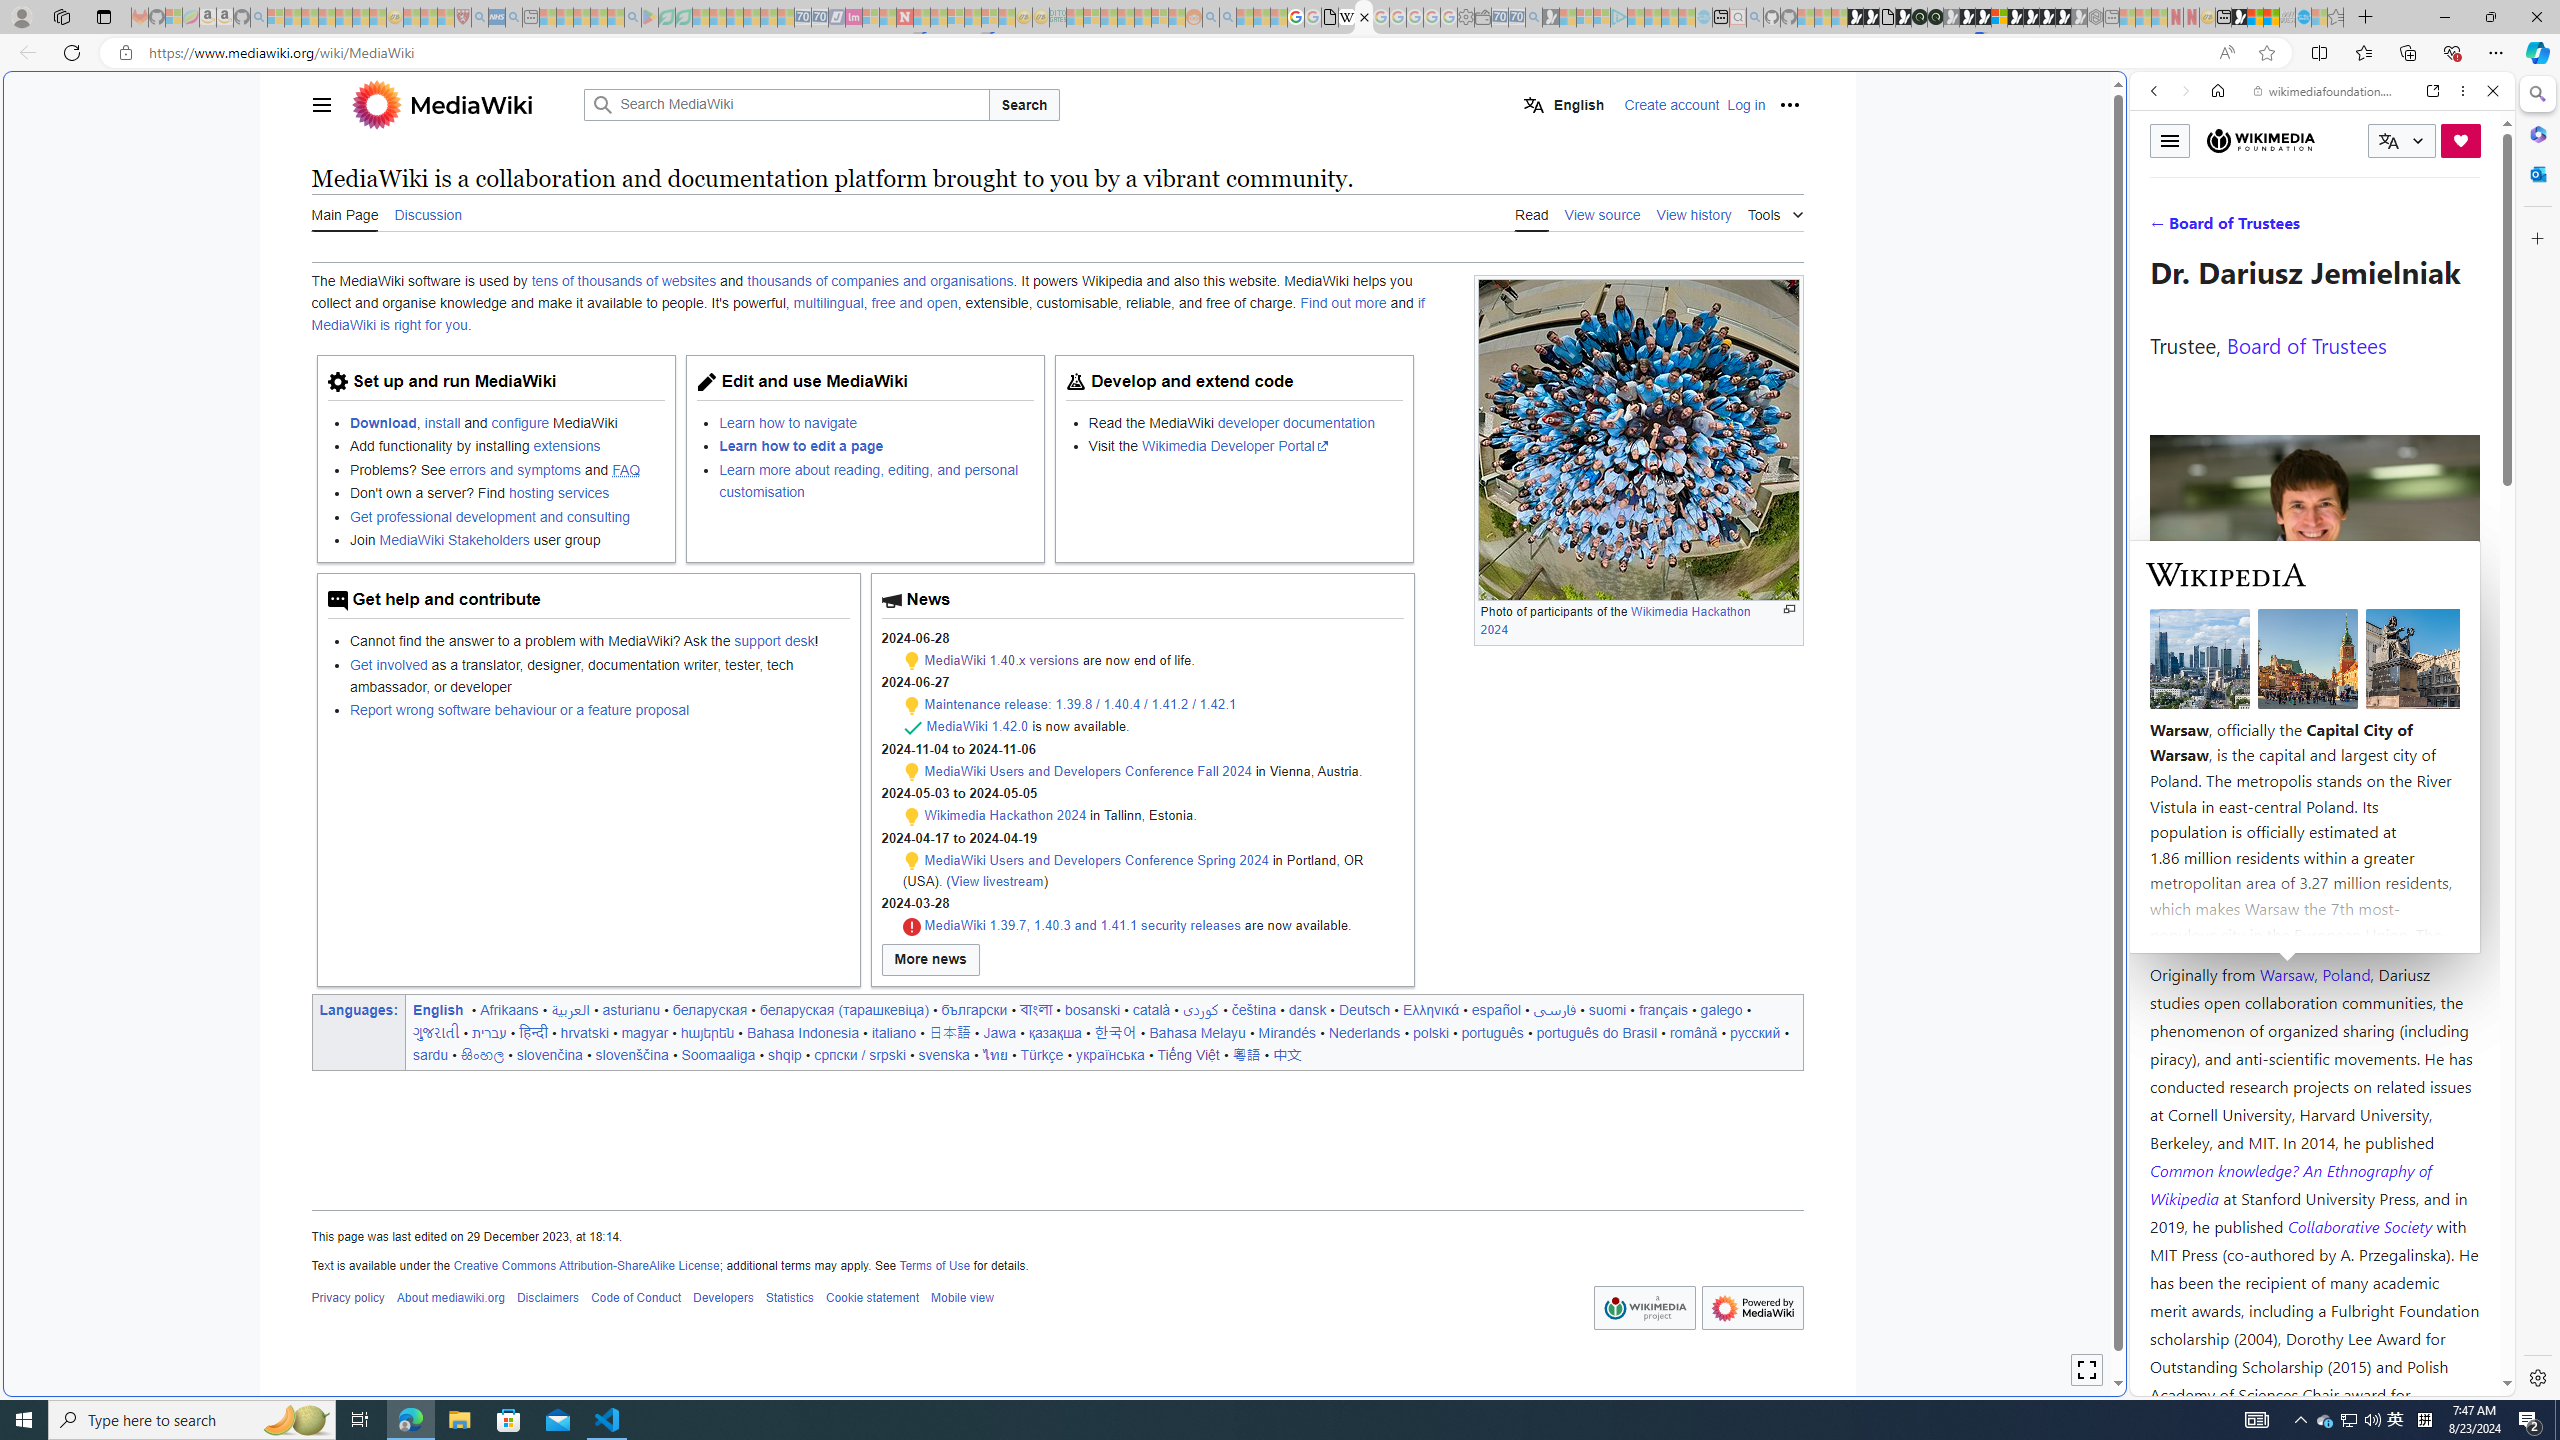 Image resolution: width=2560 pixels, height=1440 pixels. I want to click on View livestream, so click(996, 880).